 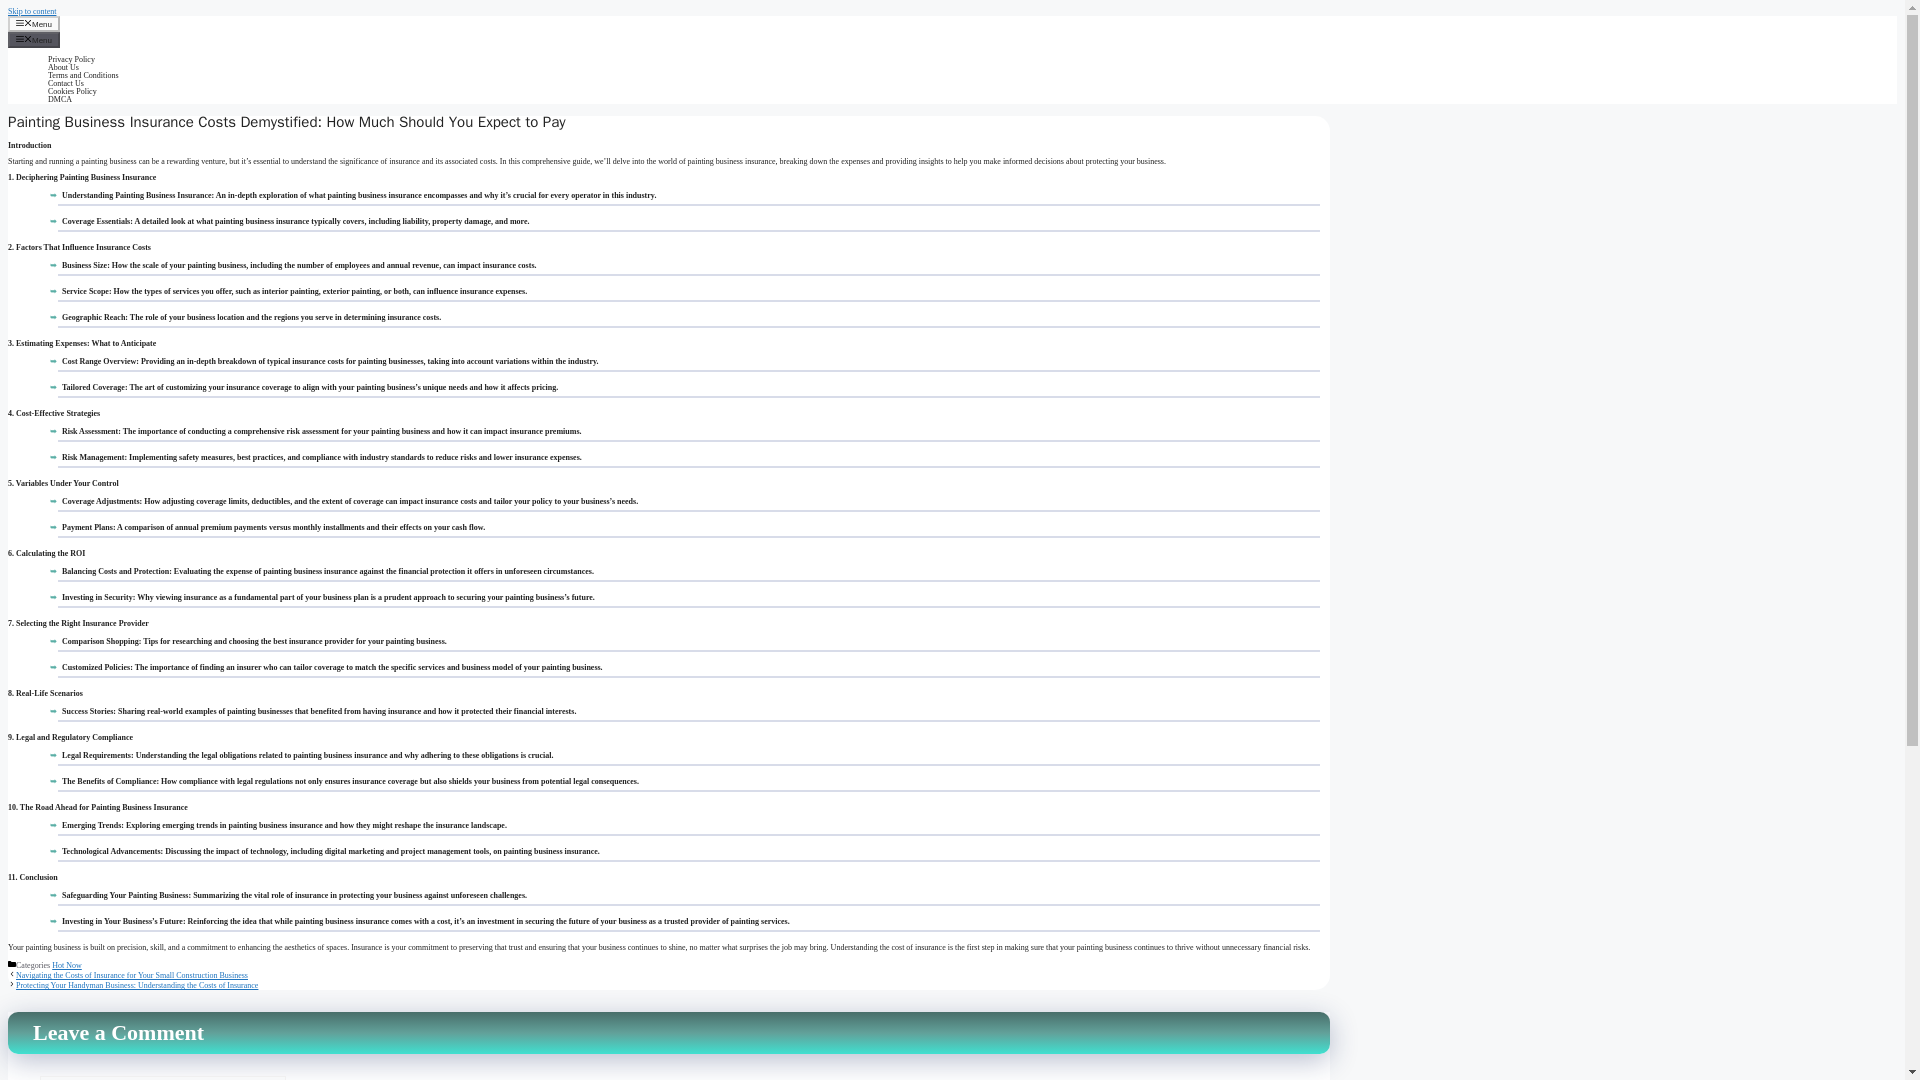 I want to click on Skip to content, so click(x=31, y=11).